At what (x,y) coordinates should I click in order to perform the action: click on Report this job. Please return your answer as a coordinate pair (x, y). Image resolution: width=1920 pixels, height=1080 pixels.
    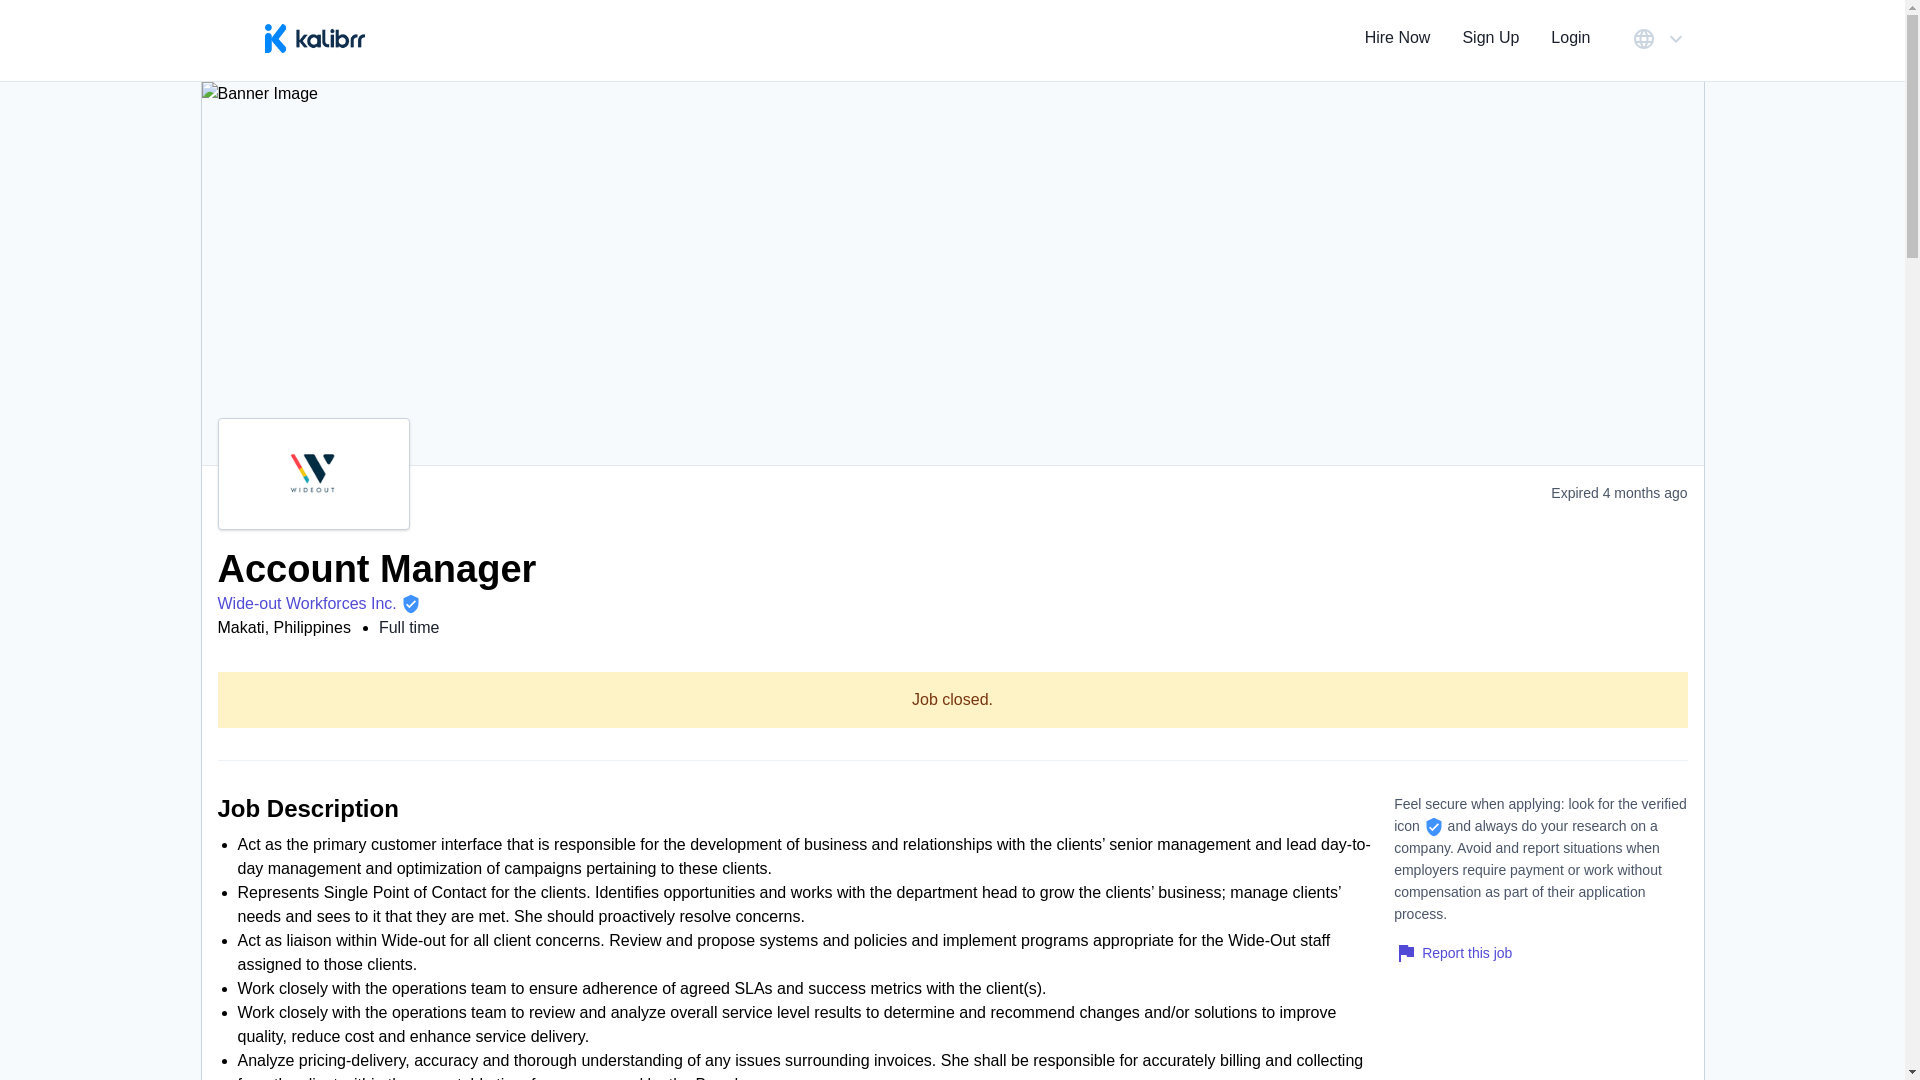
    Looking at the image, I should click on (1452, 952).